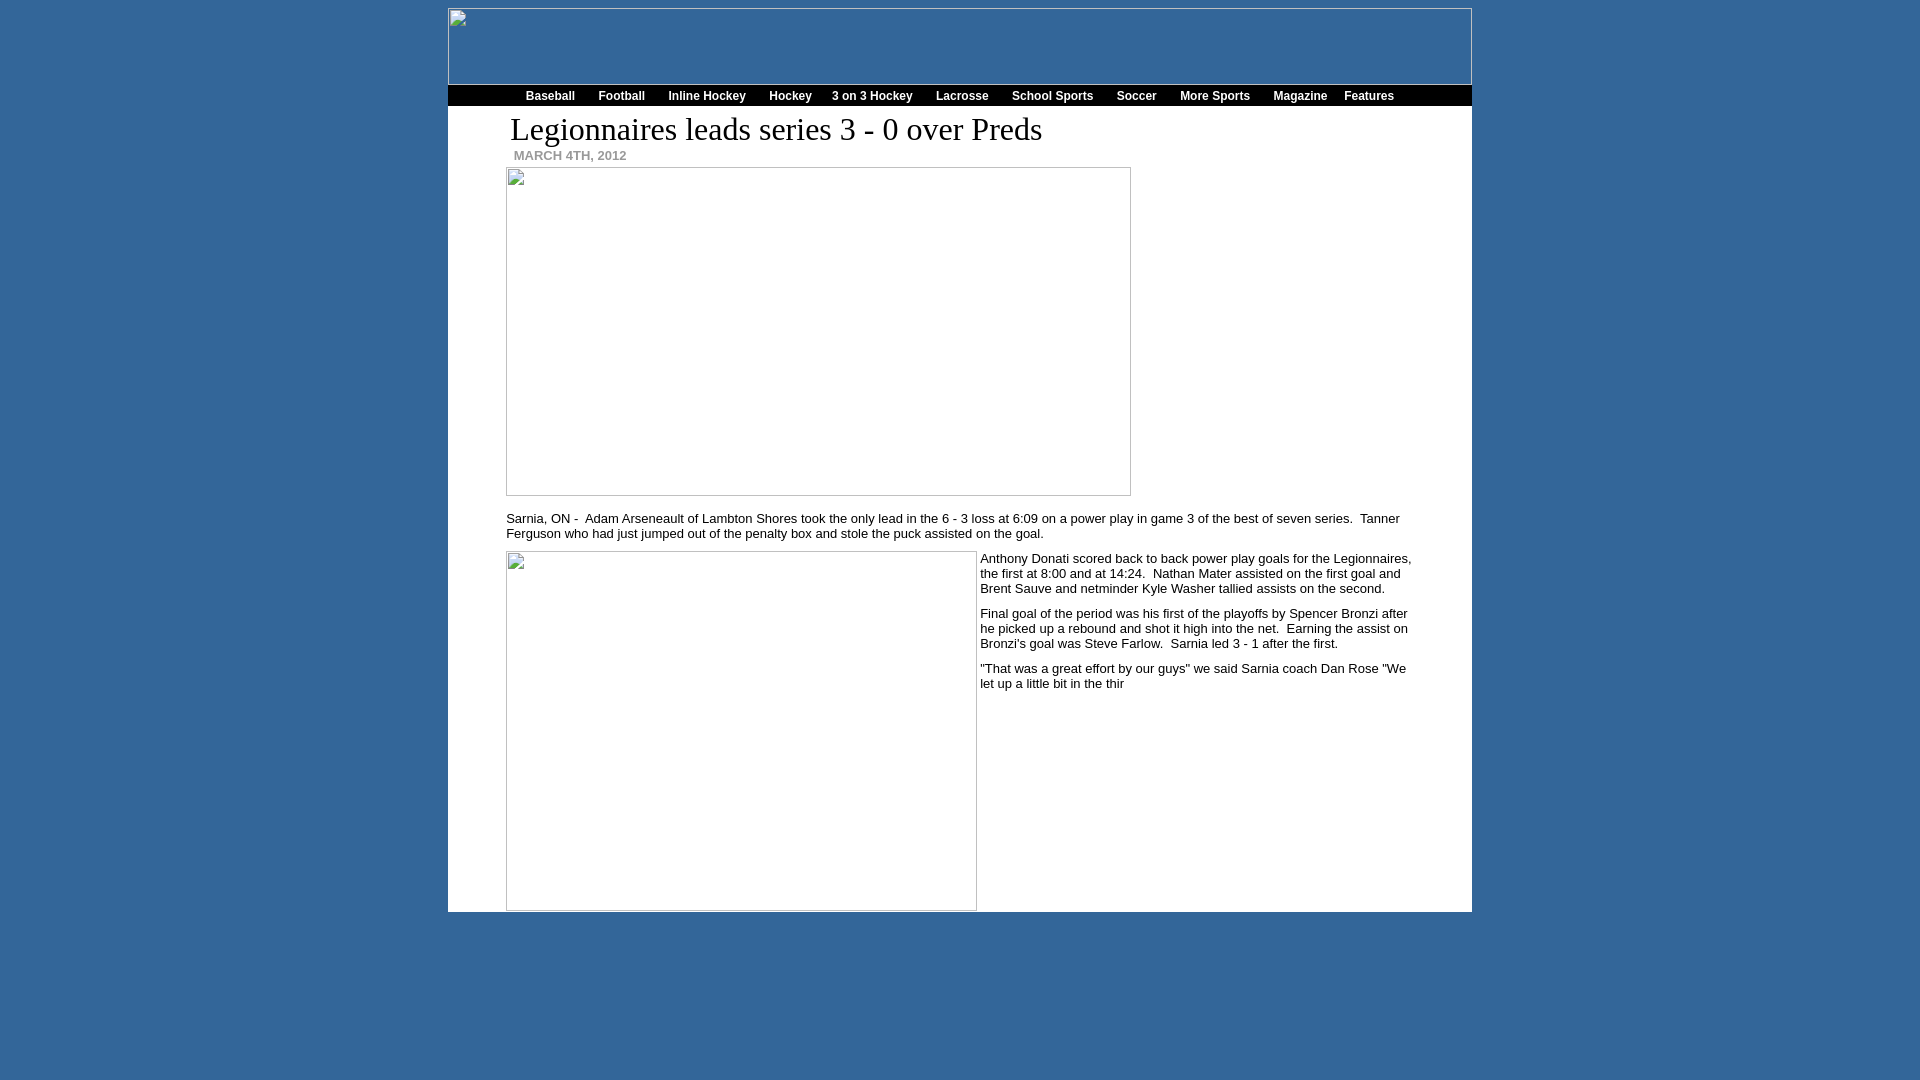 Image resolution: width=1920 pixels, height=1080 pixels. Describe the element at coordinates (1052, 94) in the screenshot. I see `School Sports` at that location.